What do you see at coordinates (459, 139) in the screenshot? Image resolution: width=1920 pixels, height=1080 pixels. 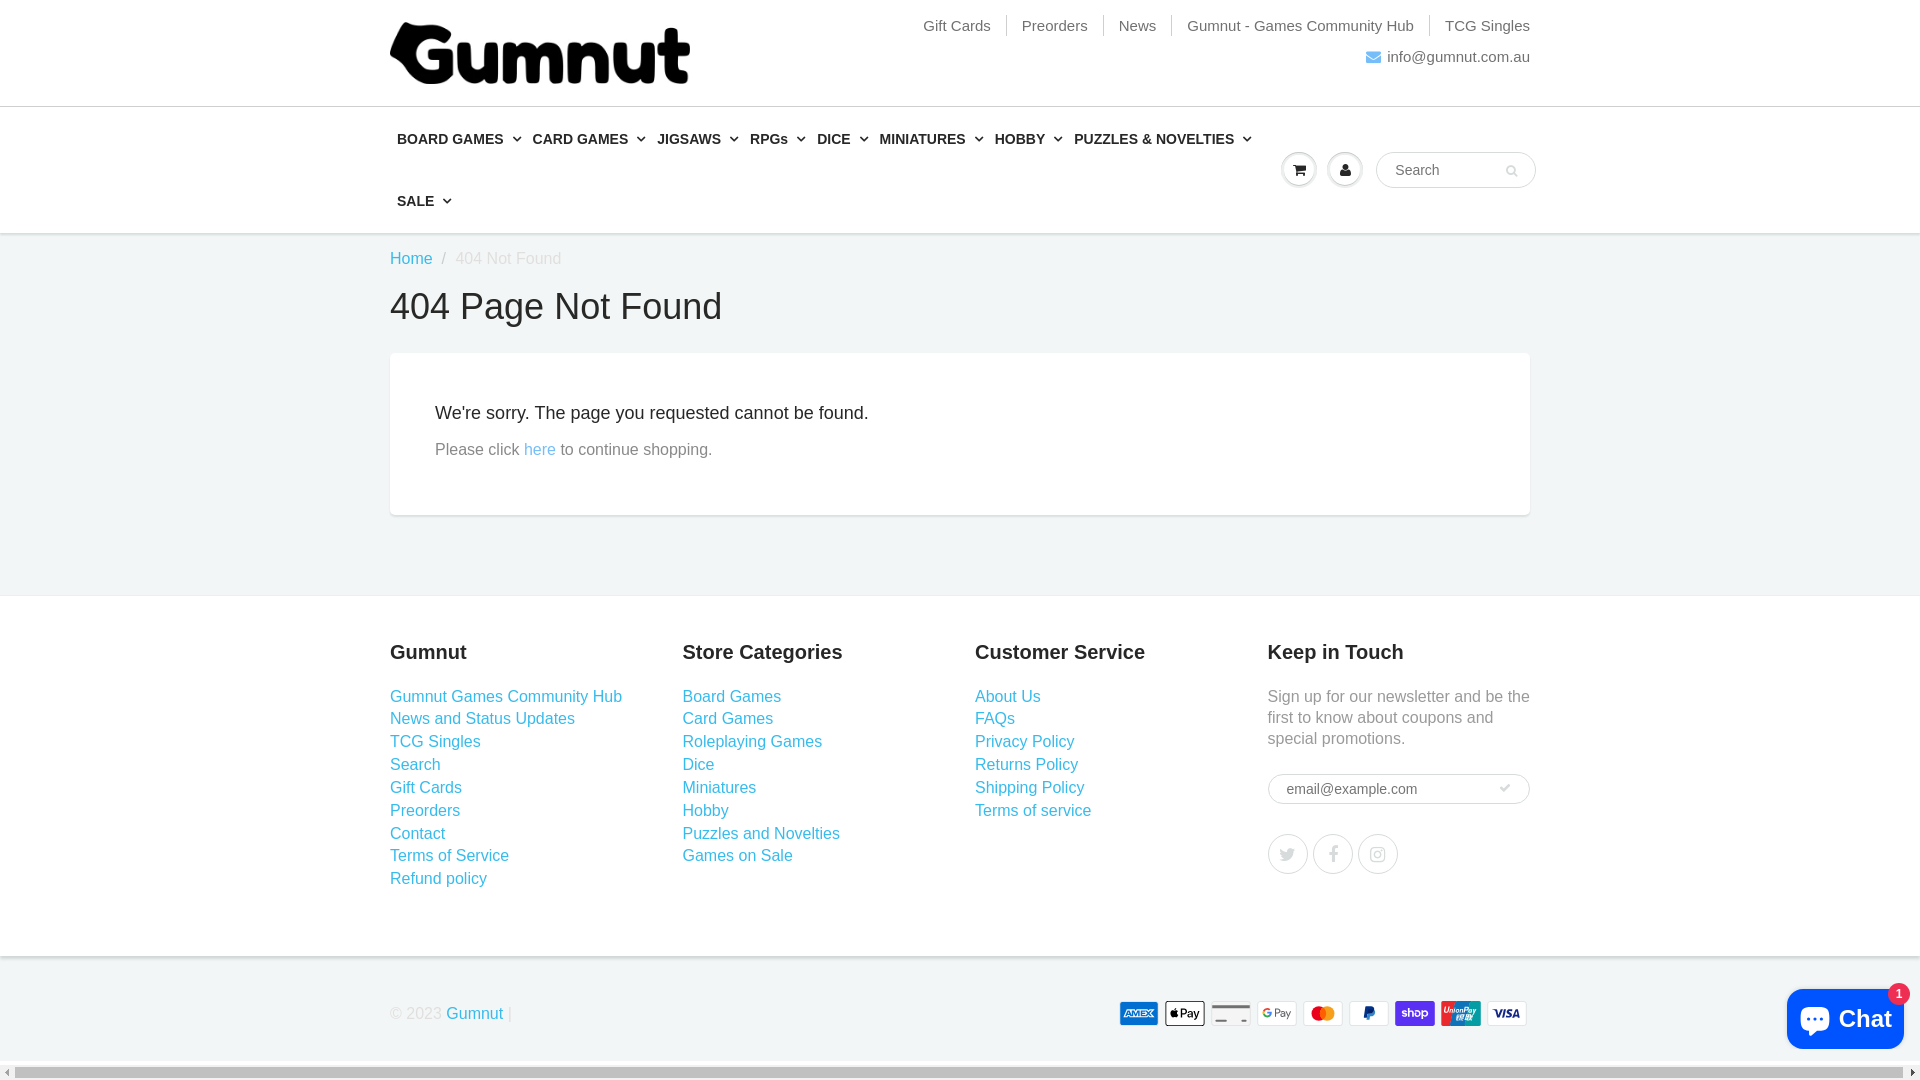 I see `BOARD GAMES` at bounding box center [459, 139].